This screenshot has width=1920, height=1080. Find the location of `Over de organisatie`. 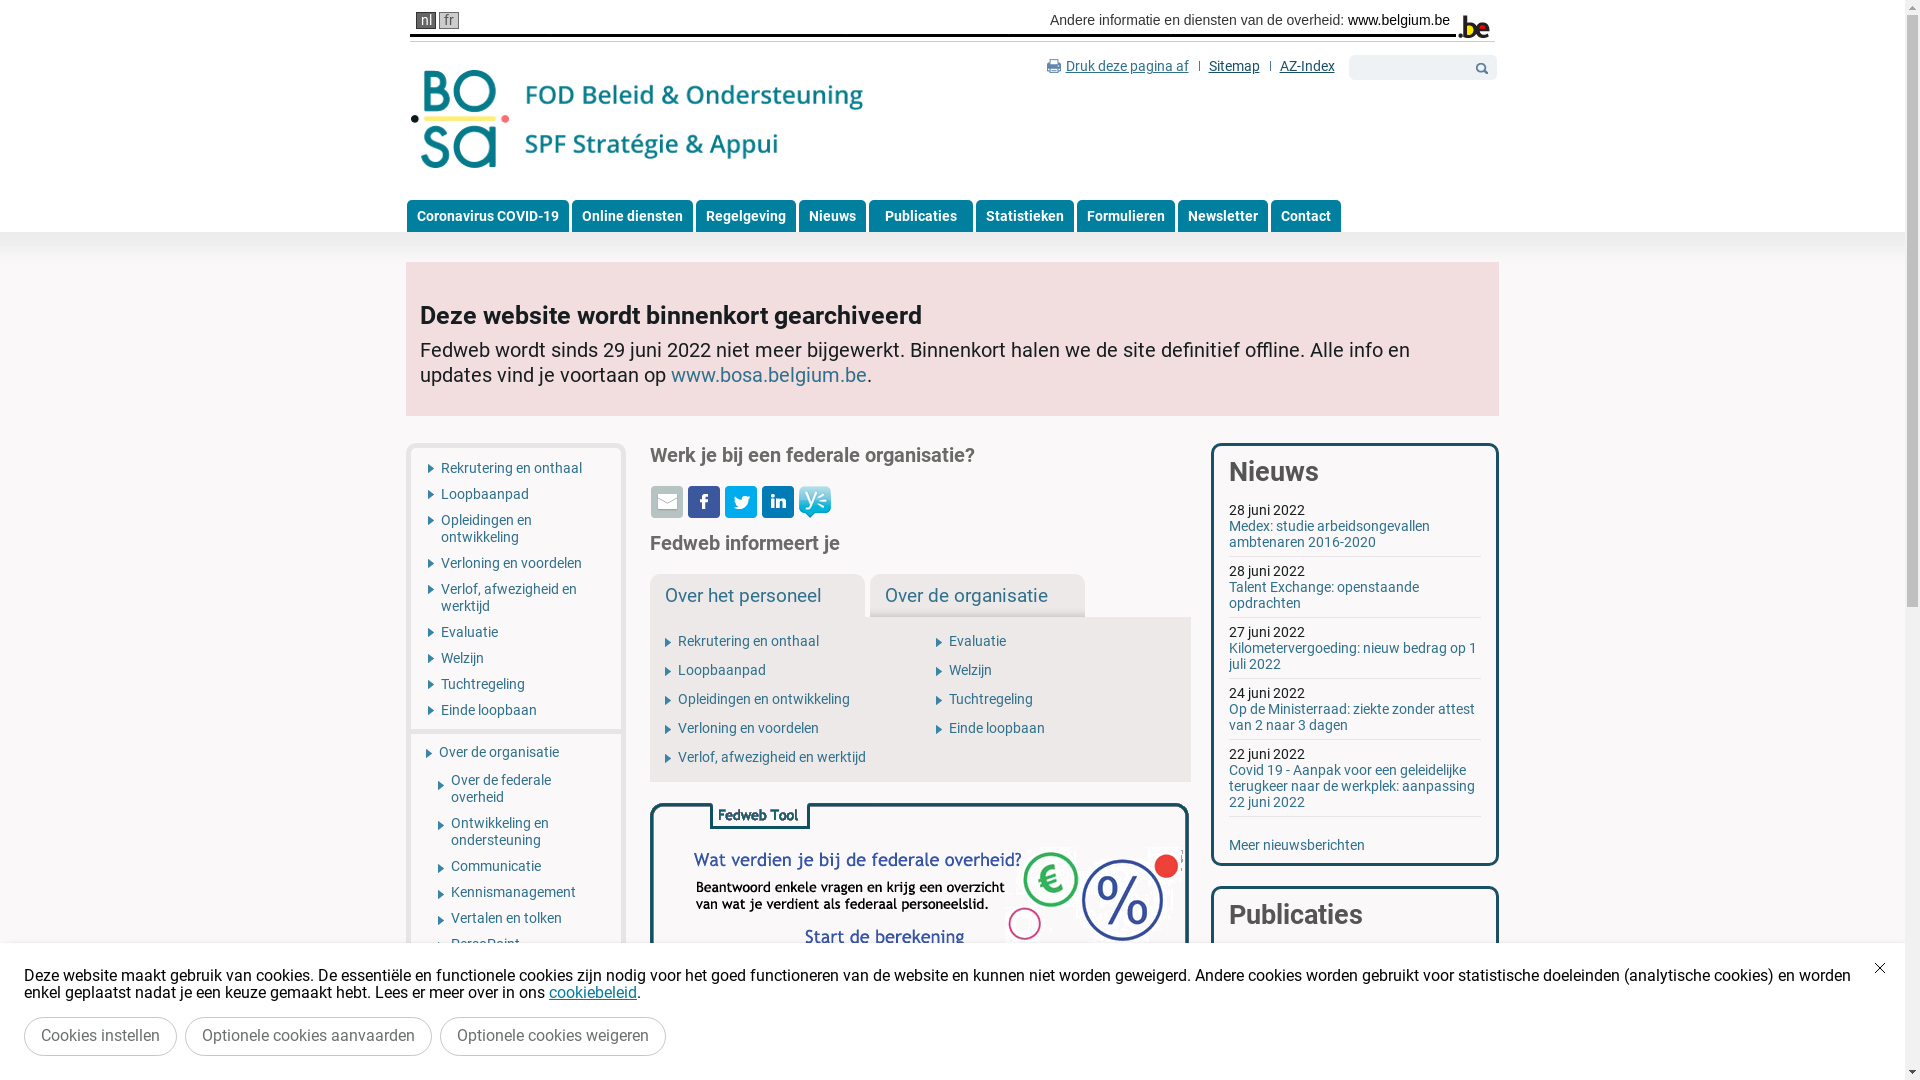

Over de organisatie is located at coordinates (516, 750).